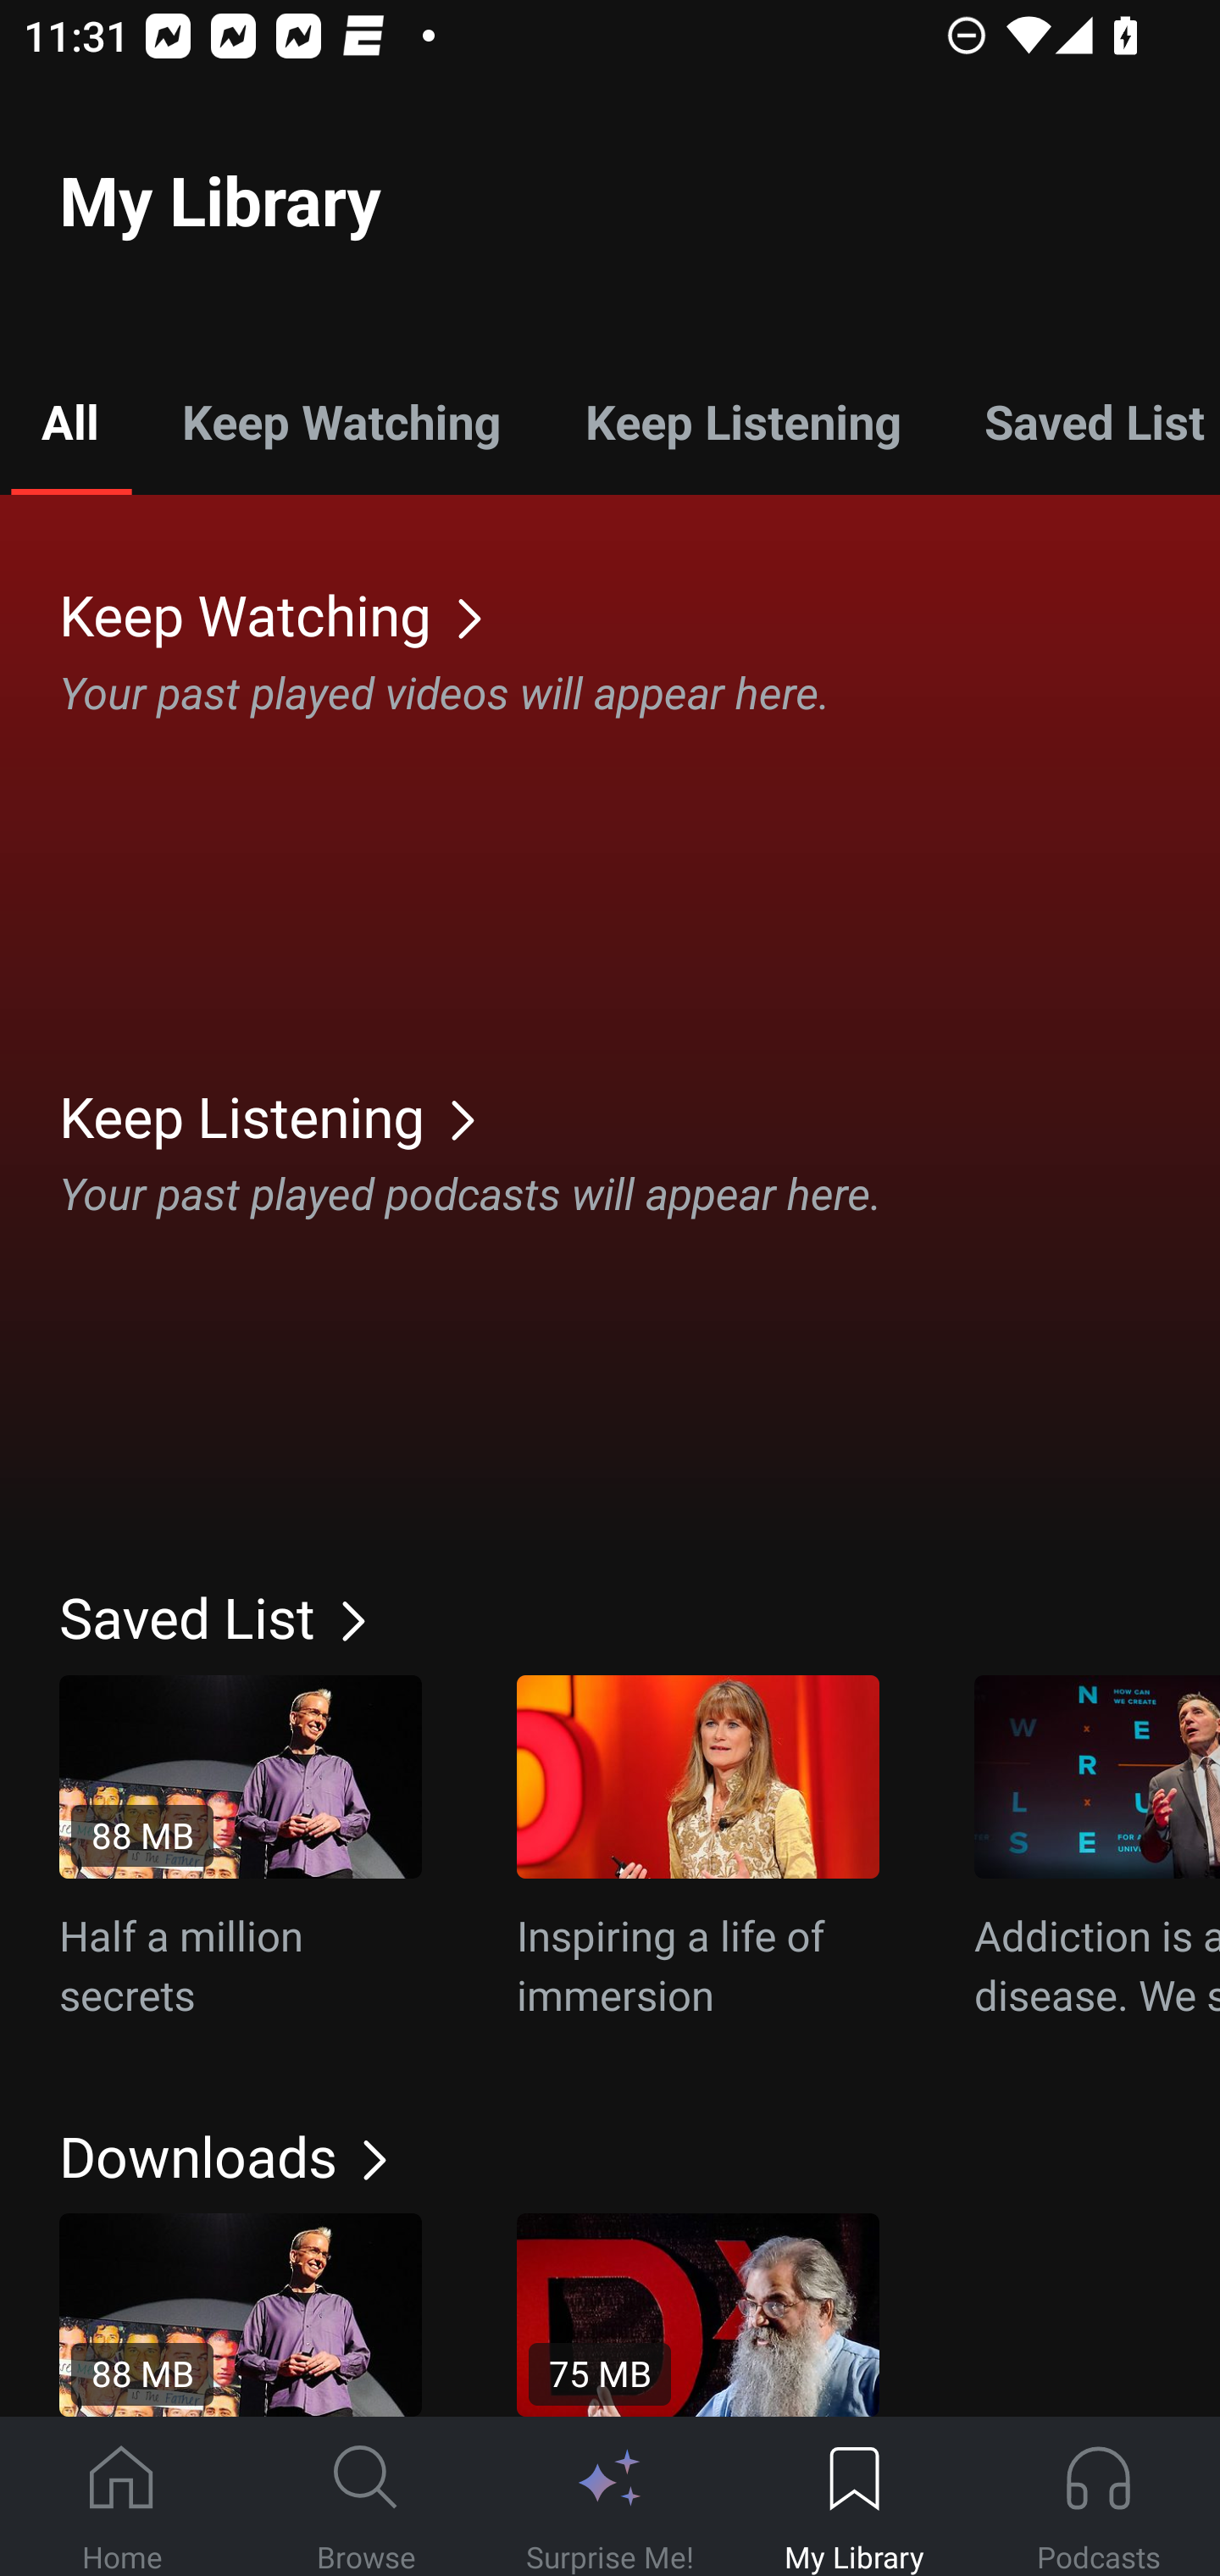 This screenshot has width=1220, height=2576. What do you see at coordinates (69, 420) in the screenshot?
I see `All` at bounding box center [69, 420].